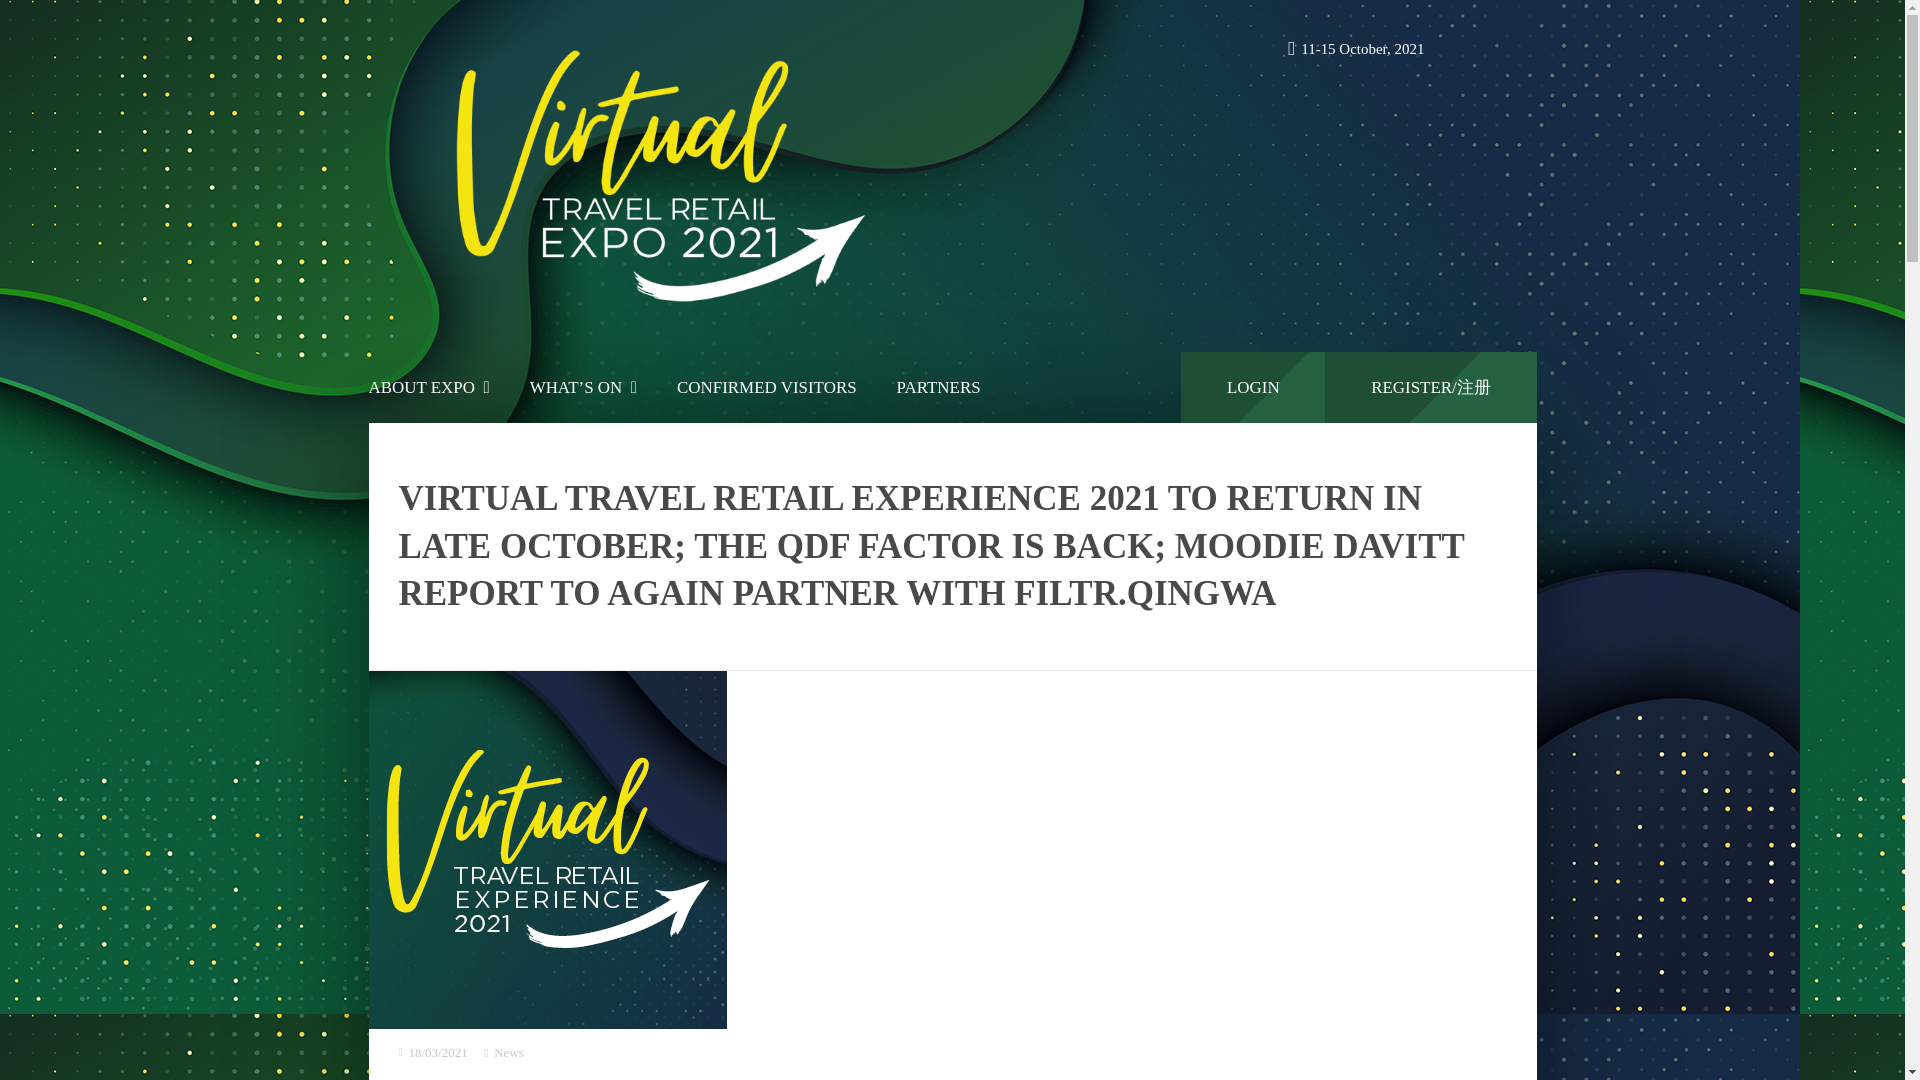 The width and height of the screenshot is (1920, 1080). I want to click on LOGIN, so click(1252, 388).